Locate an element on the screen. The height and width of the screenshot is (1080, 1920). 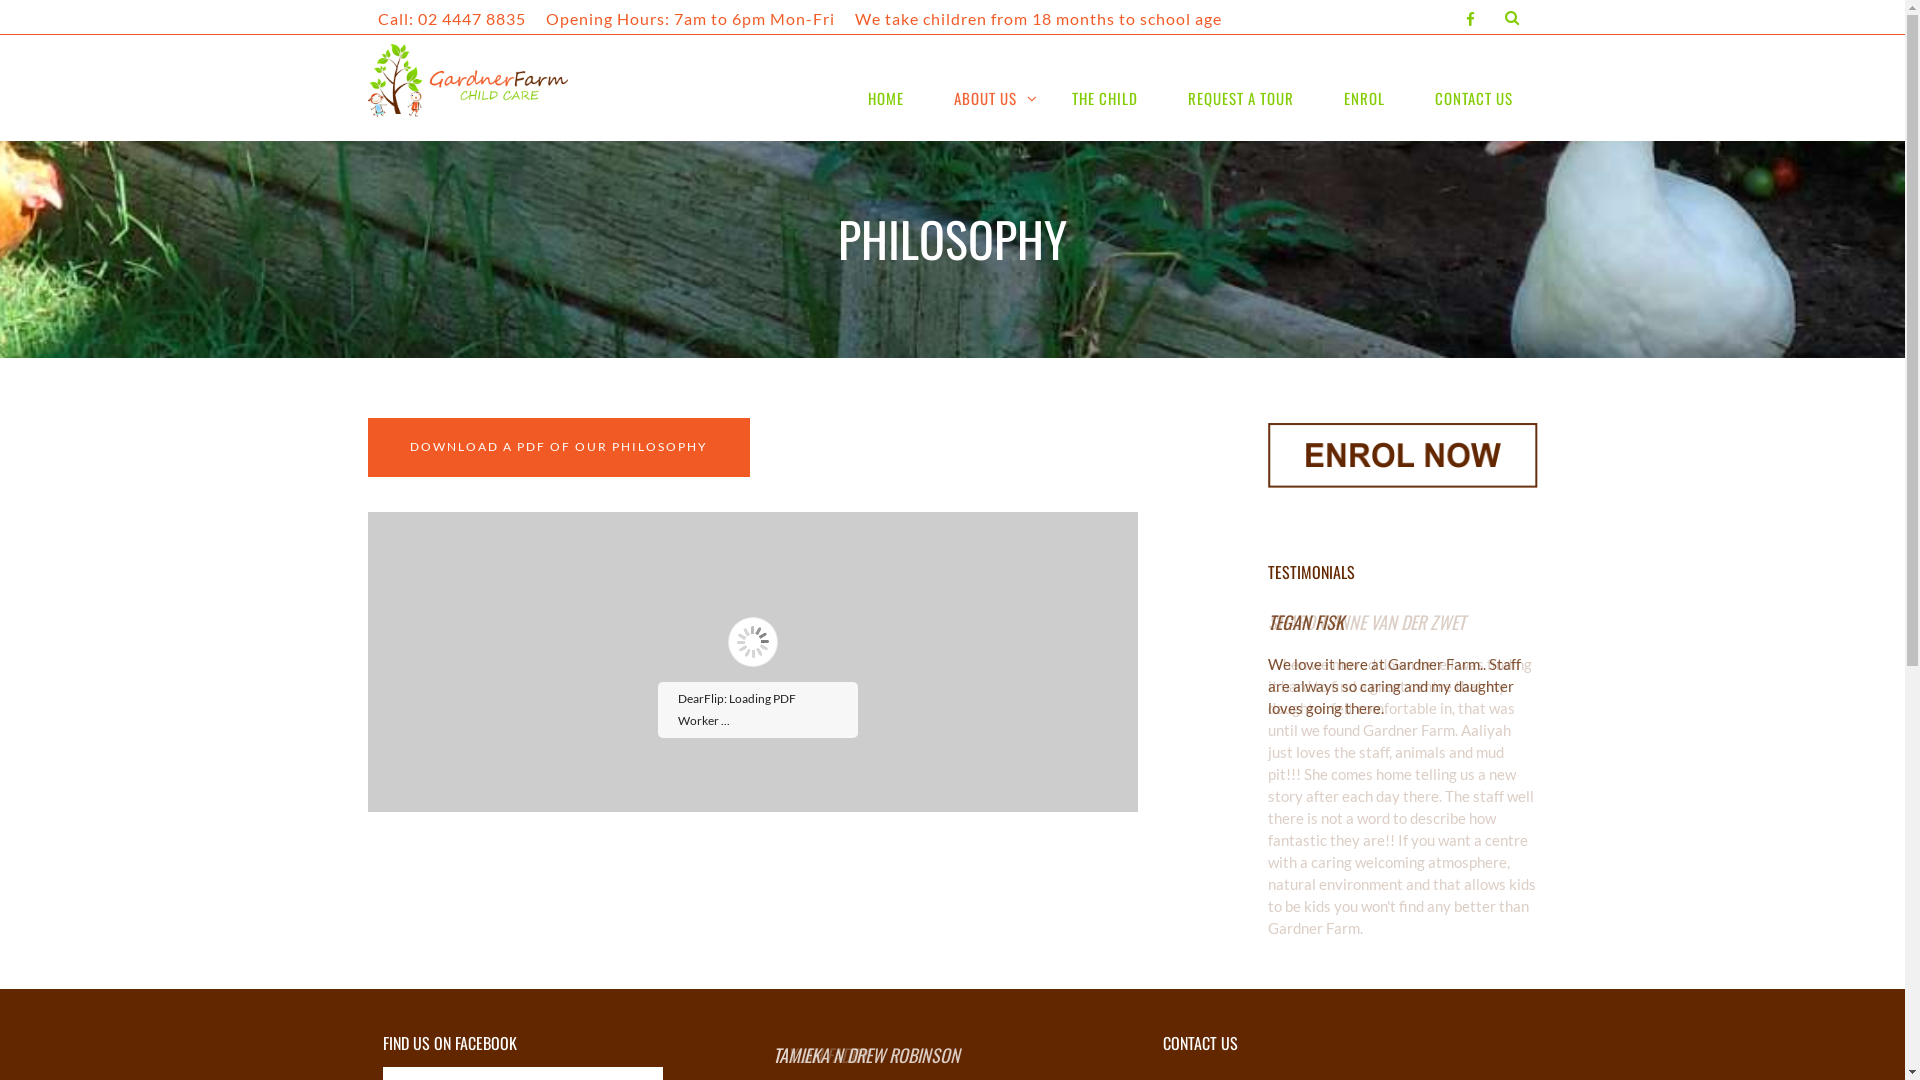
Opening Hours: 7am to 6pm Mon-Fri is located at coordinates (690, 19).